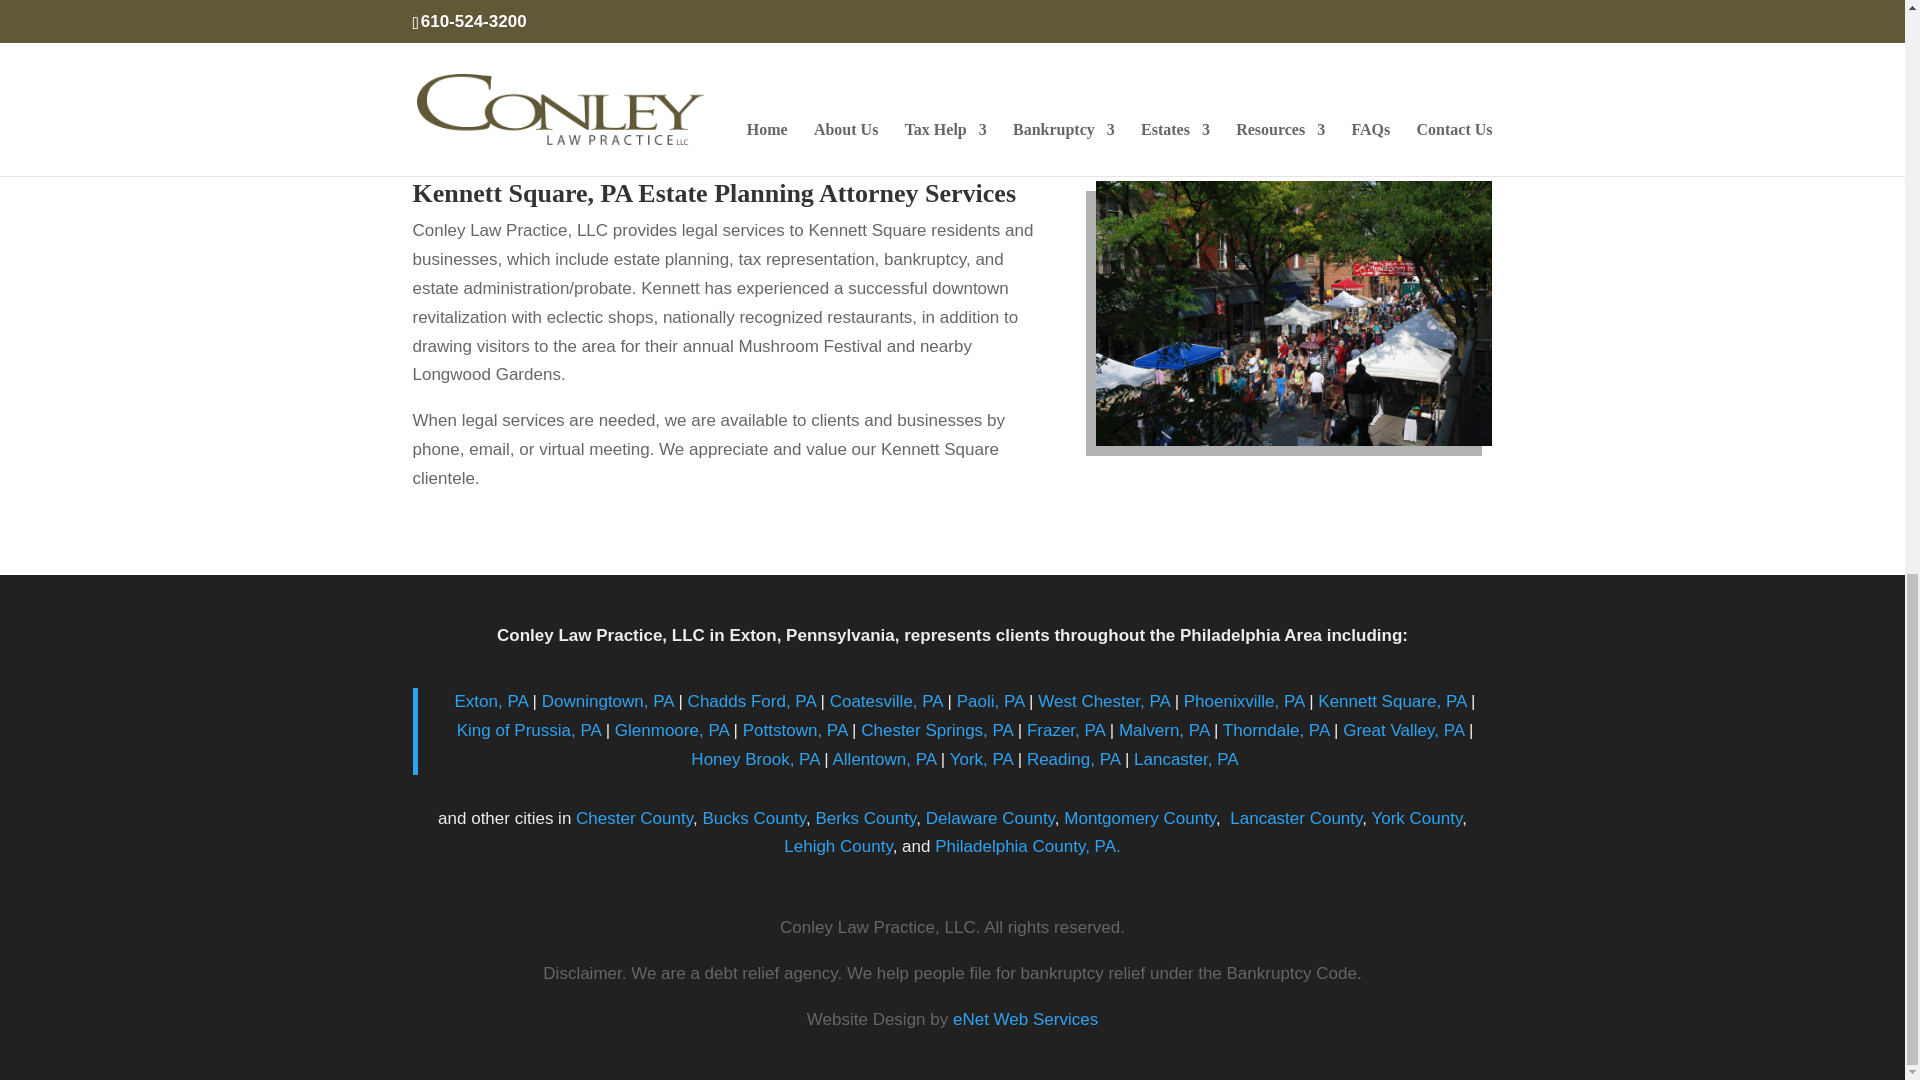 The height and width of the screenshot is (1080, 1920). I want to click on Kennett Square, PA Estate Planning Attorney, so click(1294, 314).